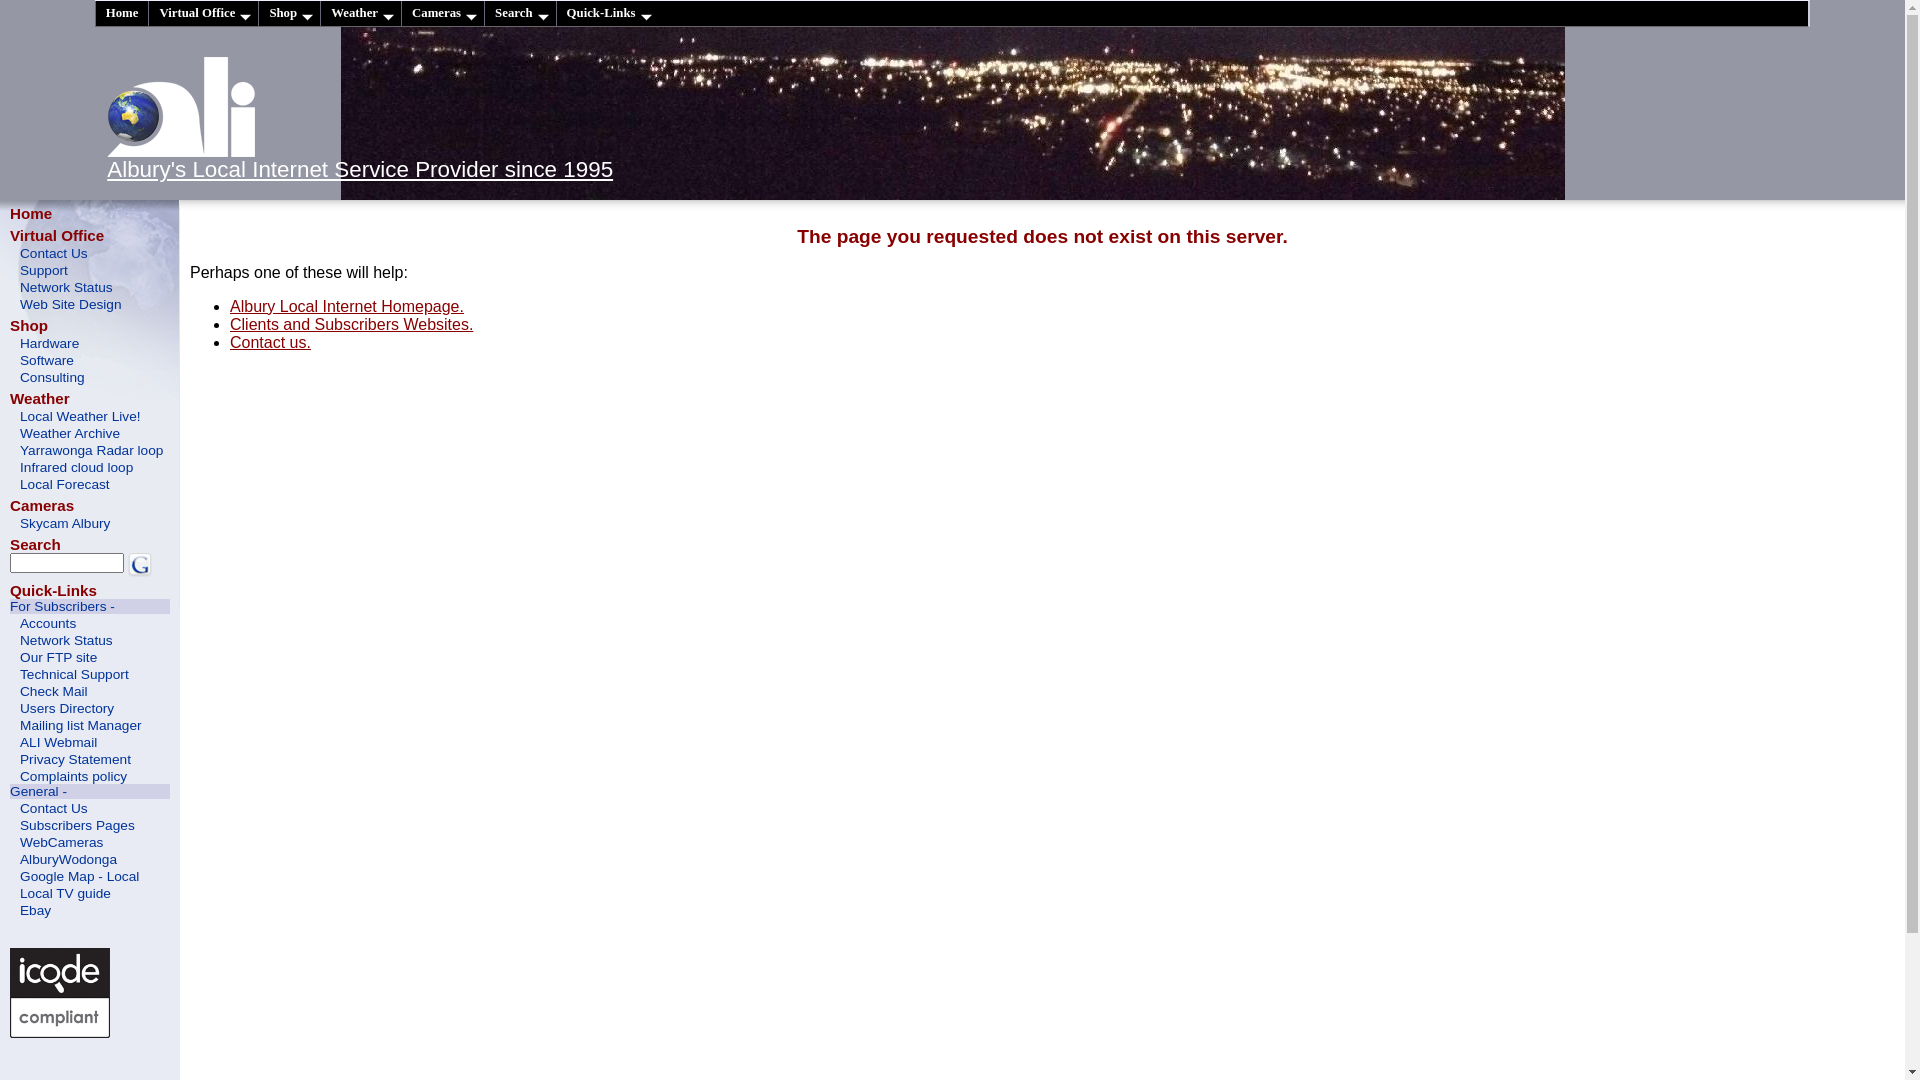  Describe the element at coordinates (90, 910) in the screenshot. I see `Ebay` at that location.